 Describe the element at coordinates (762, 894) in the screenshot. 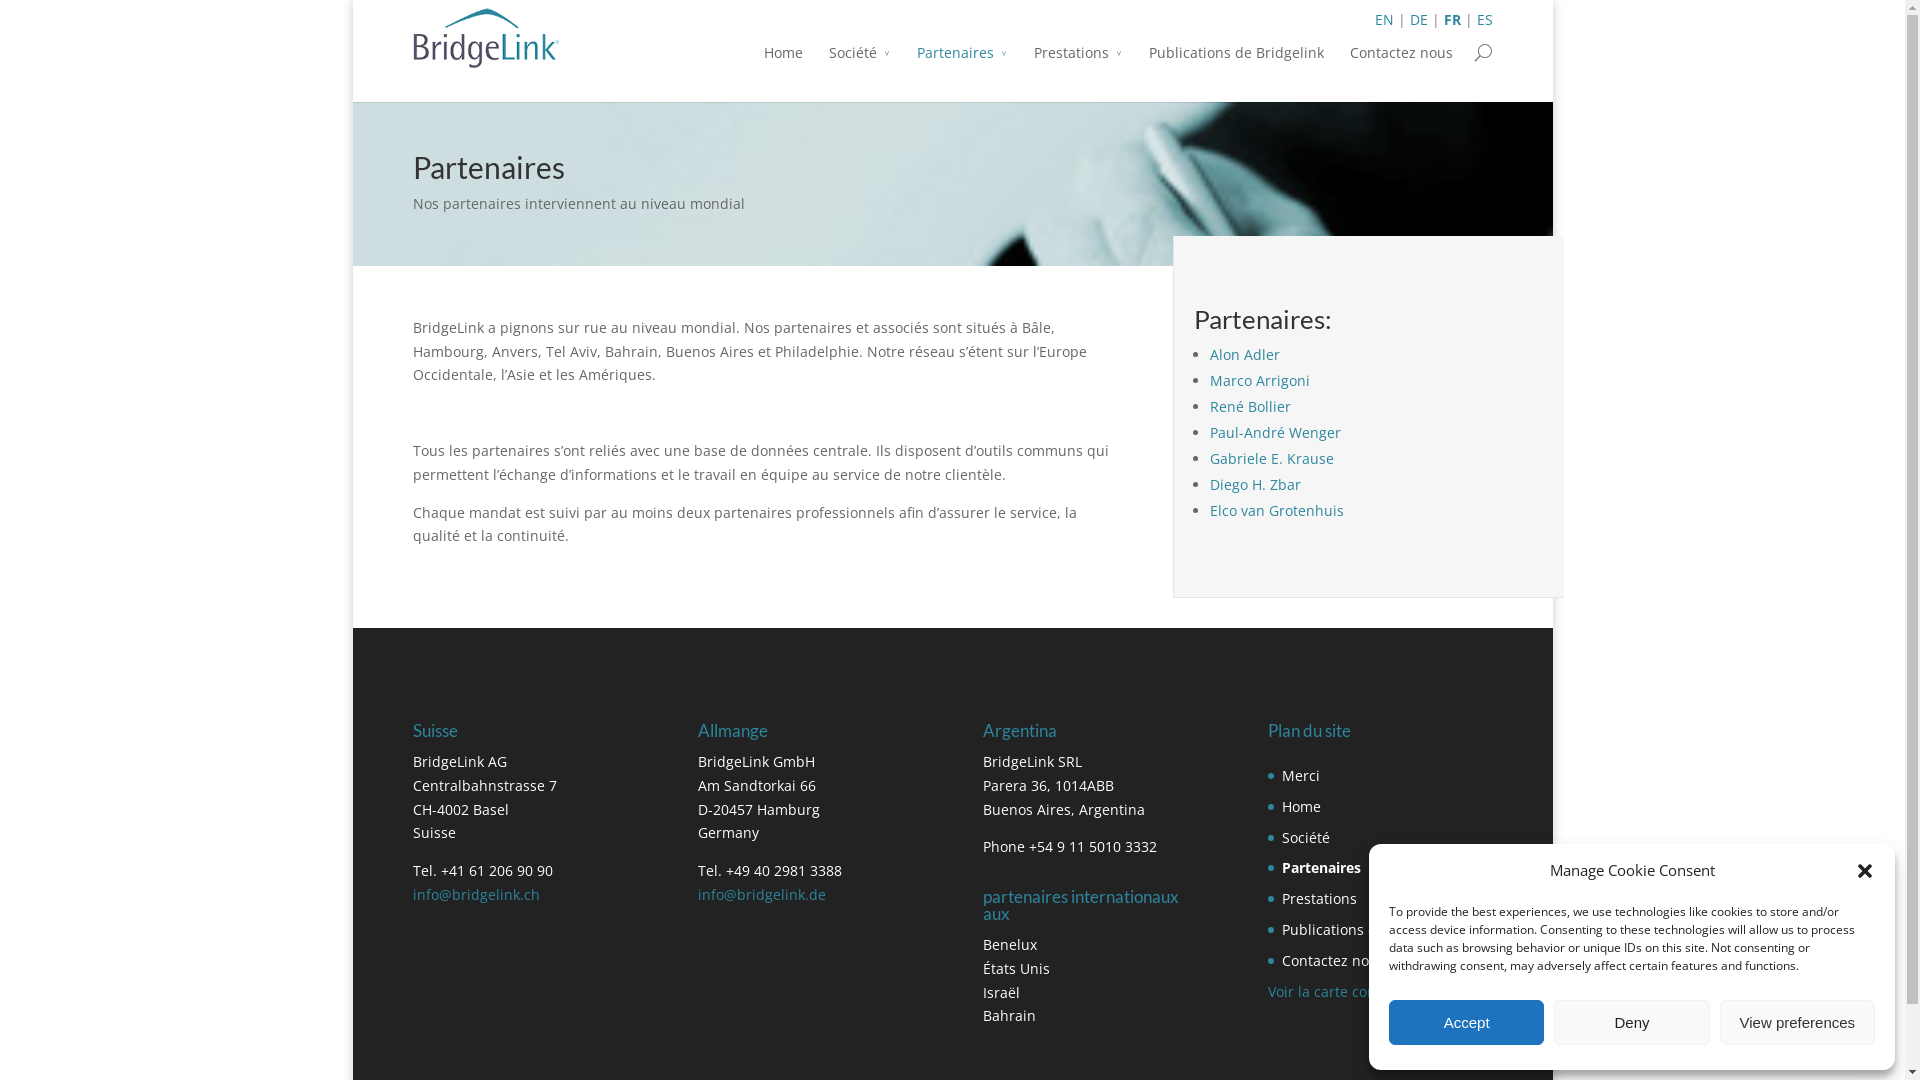

I see `info@bridgelink.de` at that location.